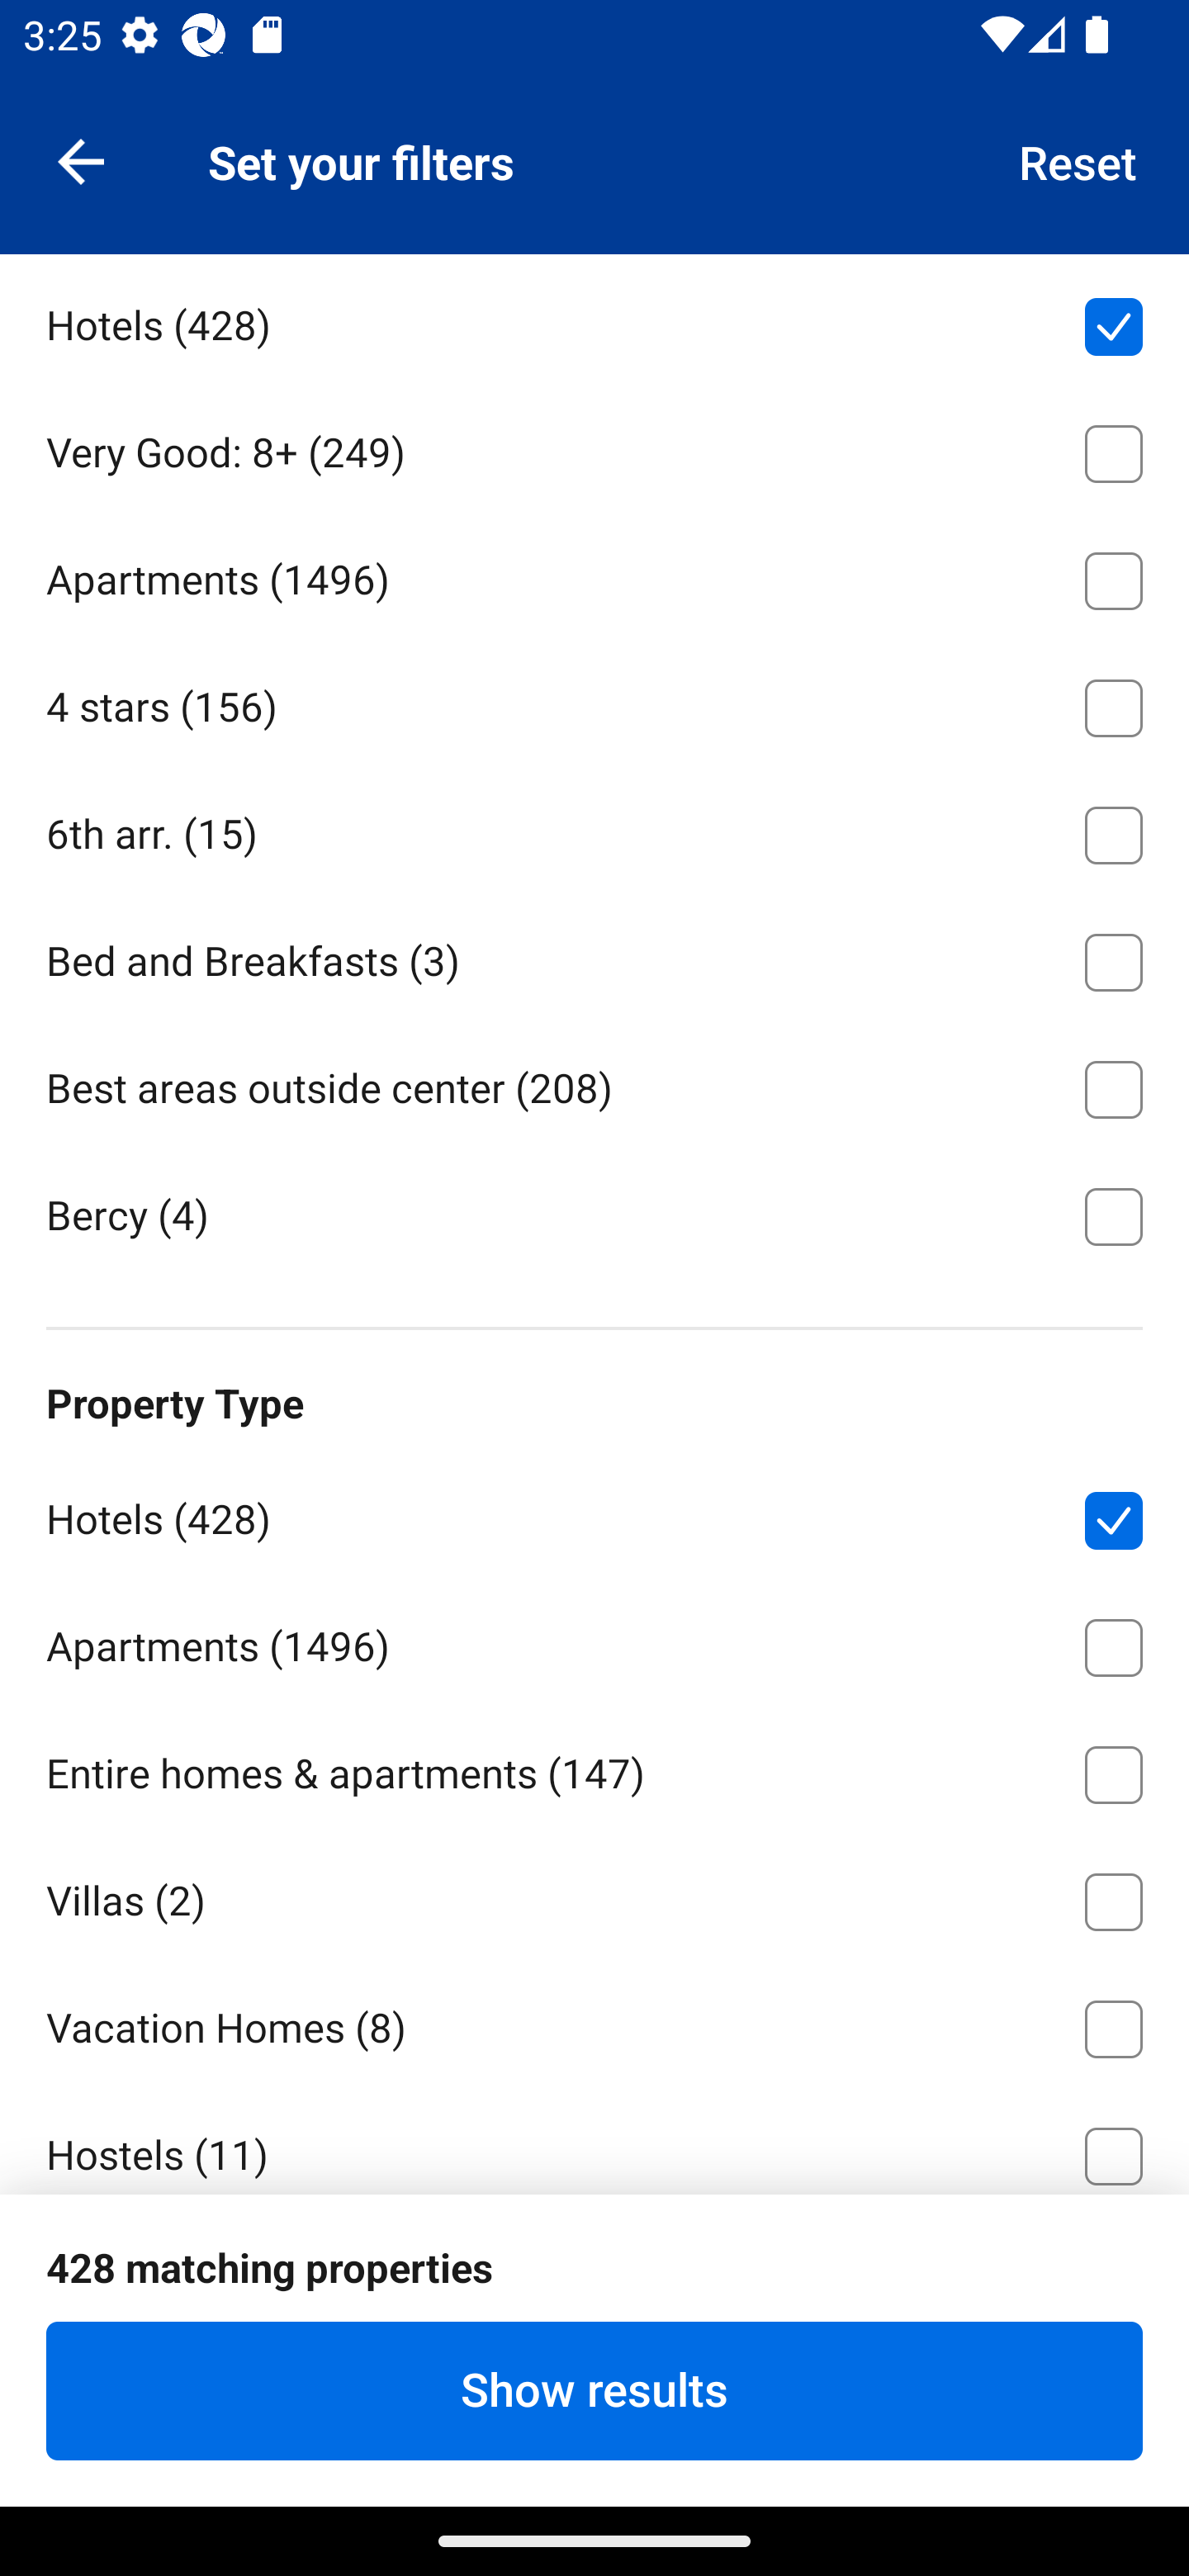  What do you see at coordinates (594, 1214) in the screenshot?
I see `Bercy ⁦(4)` at bounding box center [594, 1214].